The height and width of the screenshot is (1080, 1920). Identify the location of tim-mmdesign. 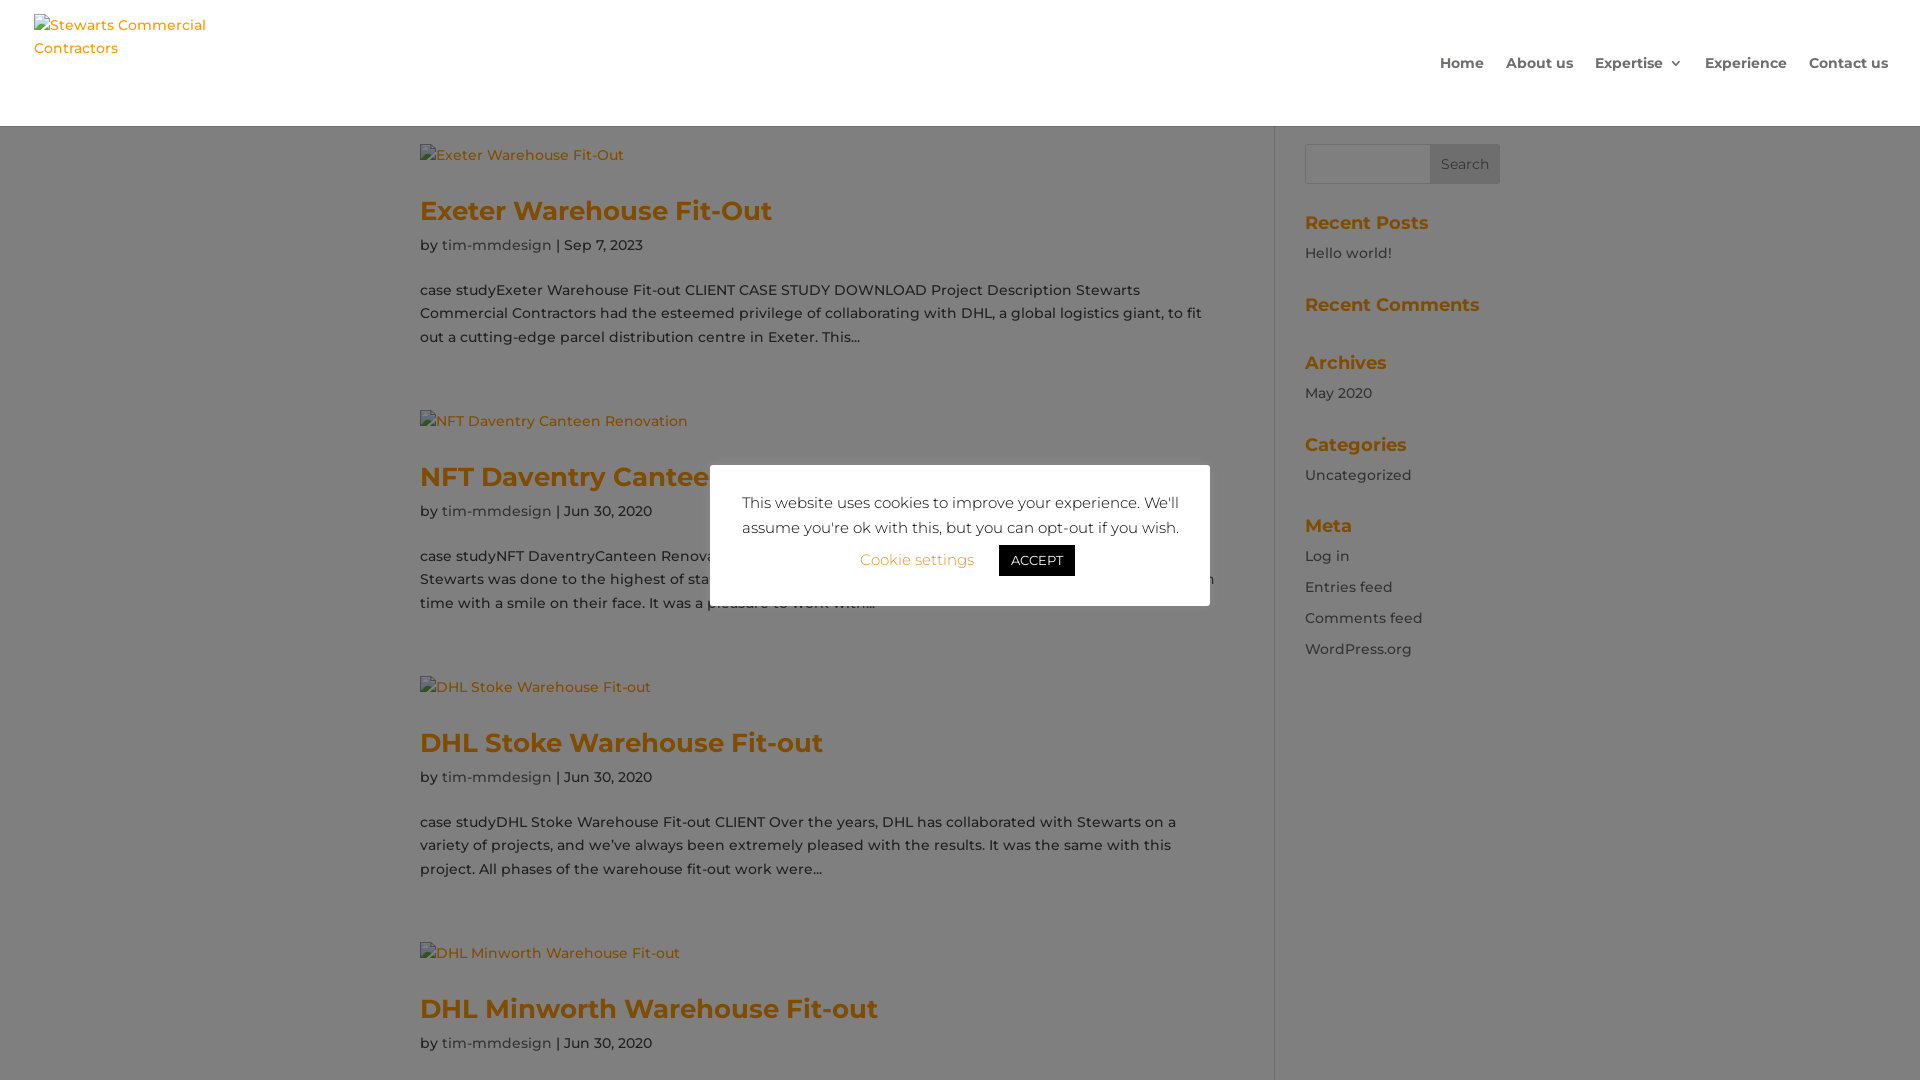
(497, 1043).